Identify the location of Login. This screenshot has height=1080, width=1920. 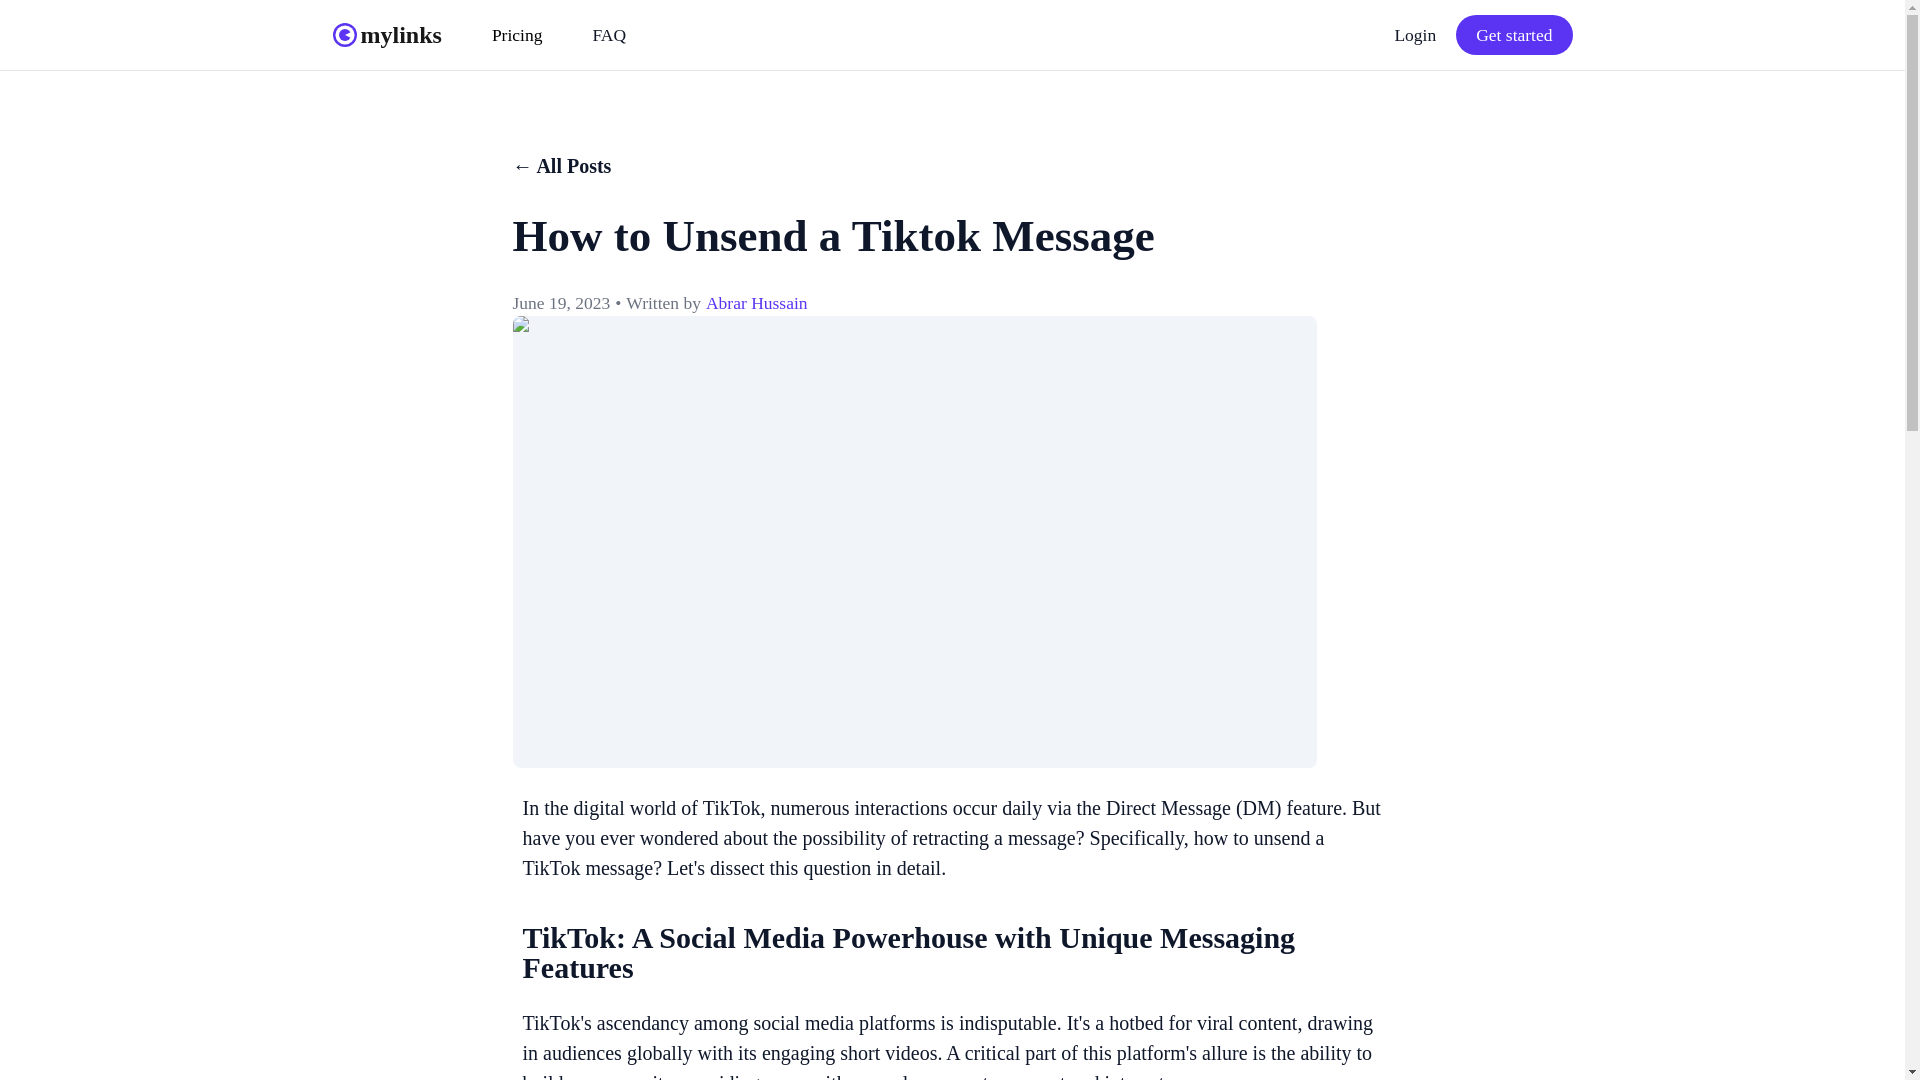
(1414, 34).